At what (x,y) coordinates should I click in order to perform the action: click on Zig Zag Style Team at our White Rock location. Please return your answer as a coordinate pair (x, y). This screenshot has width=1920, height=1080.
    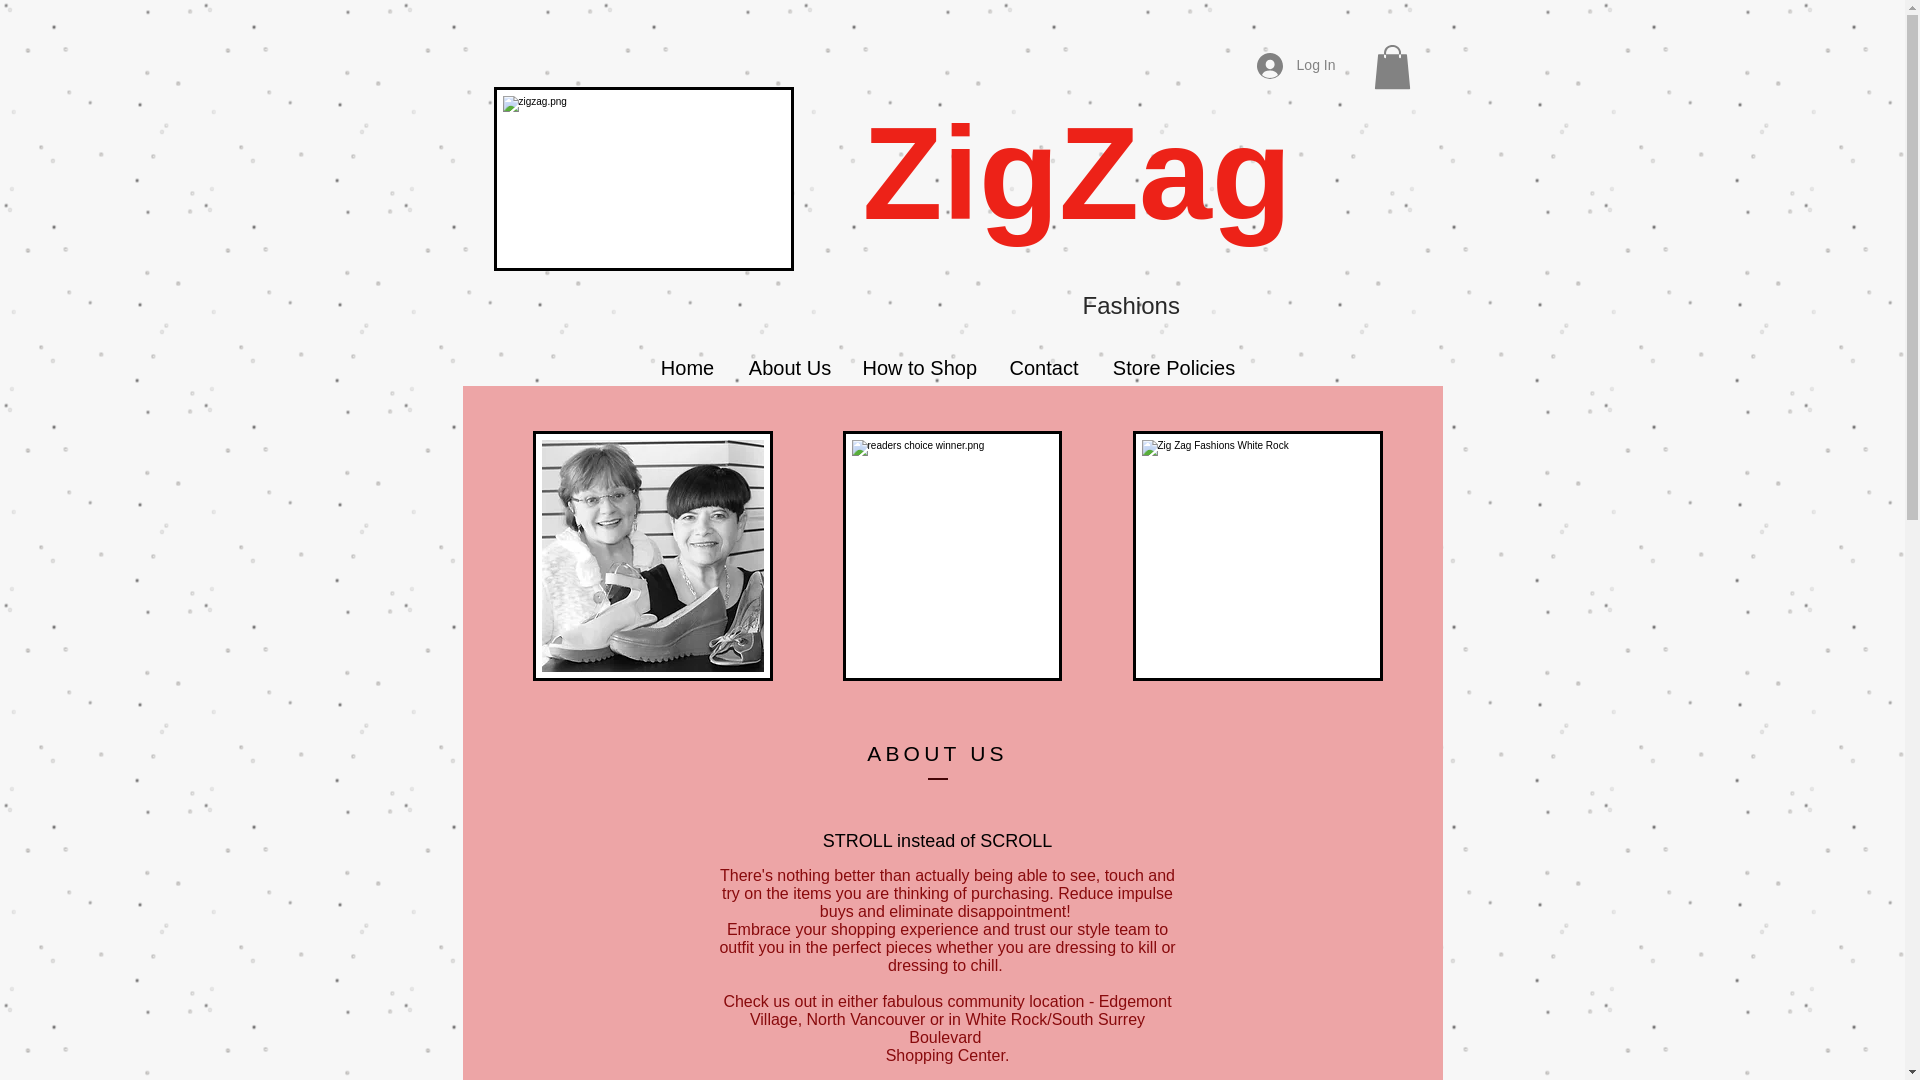
    Looking at the image, I should click on (1257, 556).